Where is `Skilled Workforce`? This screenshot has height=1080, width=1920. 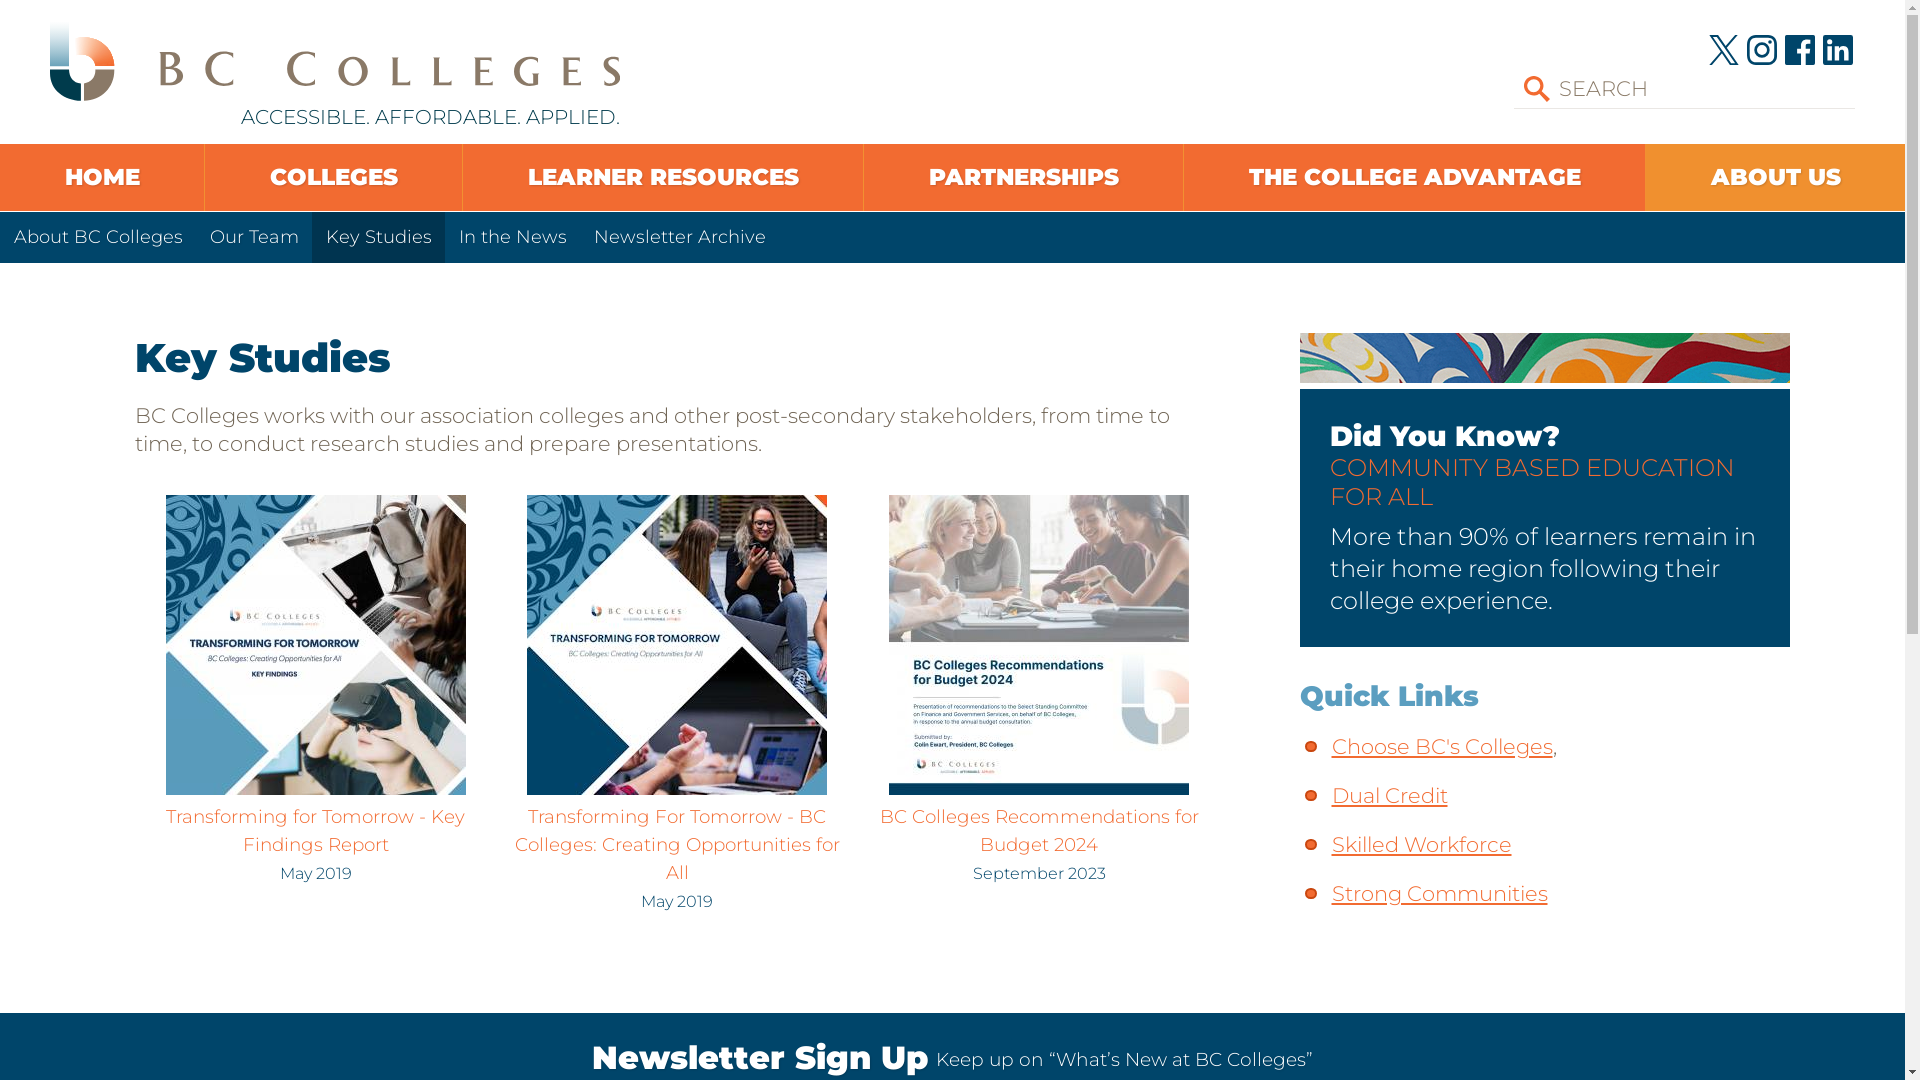
Skilled Workforce is located at coordinates (1422, 844).